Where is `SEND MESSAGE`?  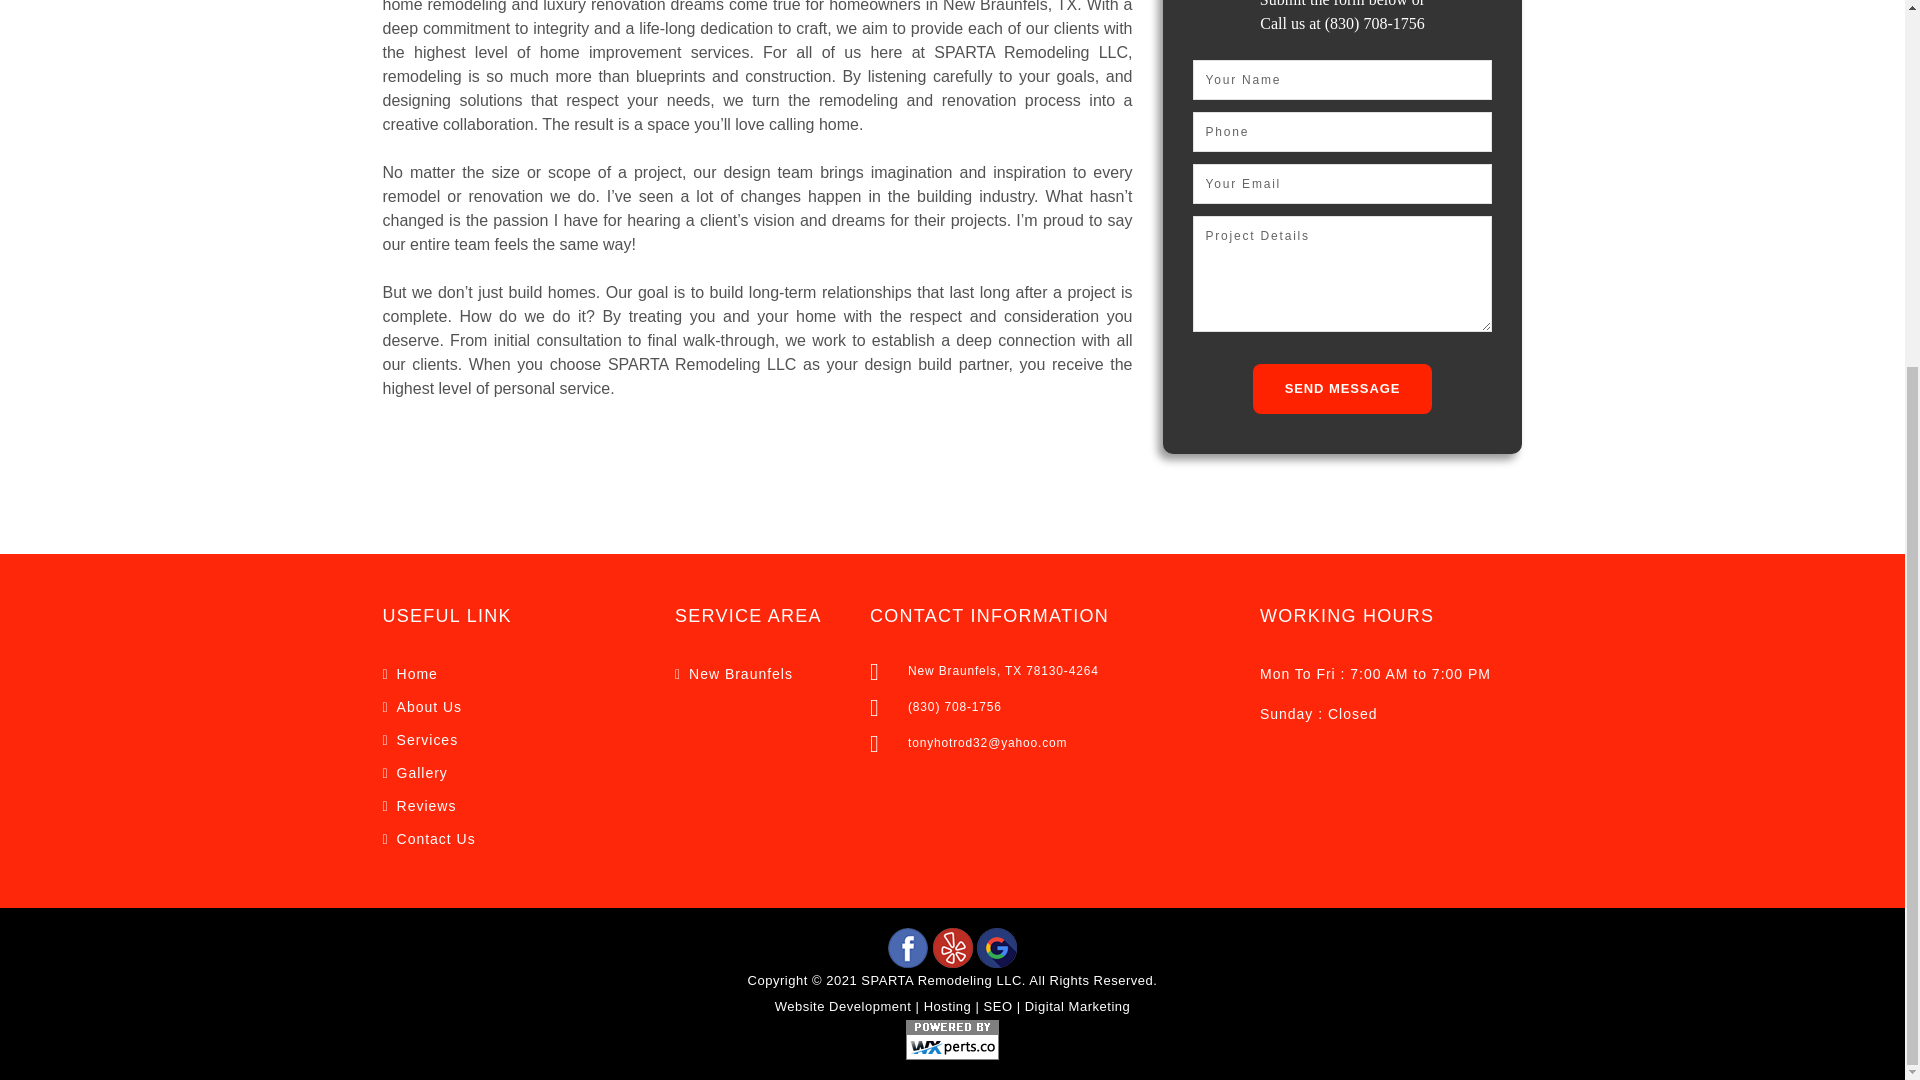 SEND MESSAGE is located at coordinates (1342, 388).